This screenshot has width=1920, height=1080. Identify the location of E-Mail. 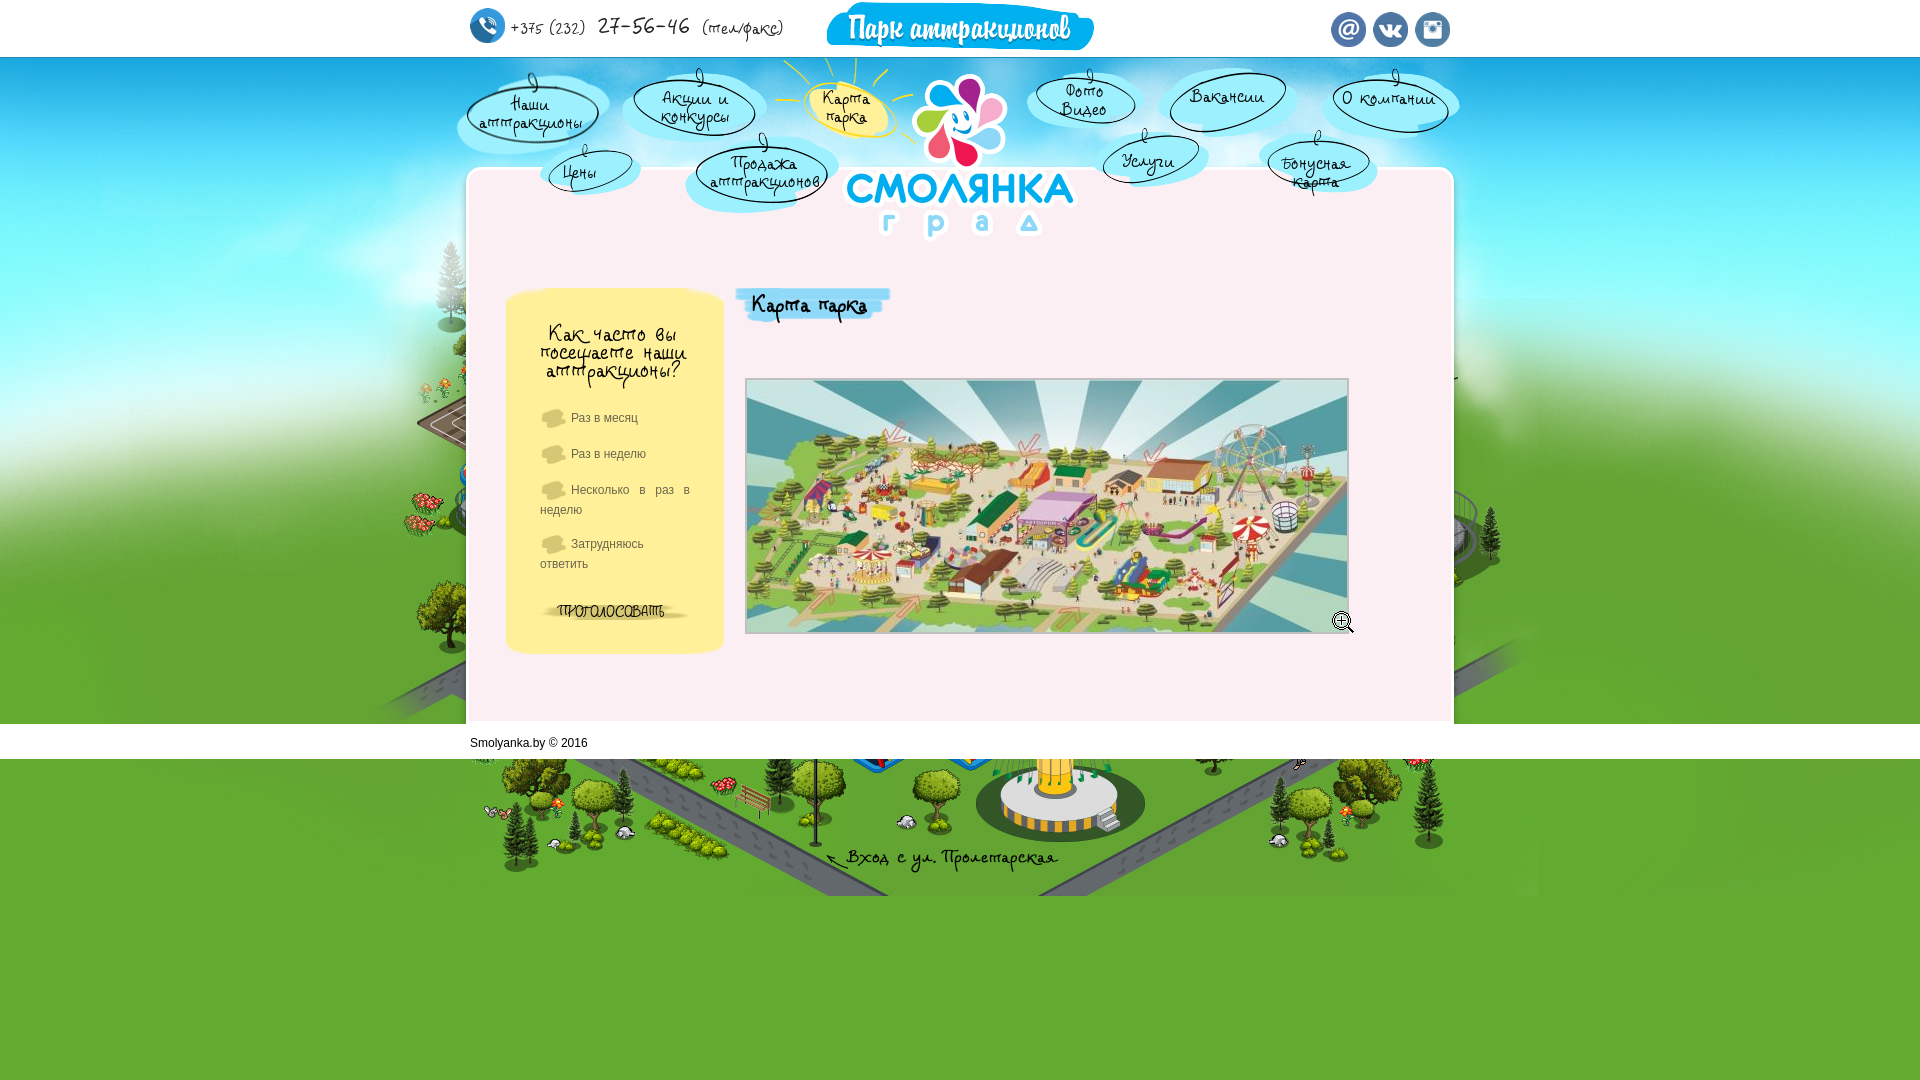
(1348, 43).